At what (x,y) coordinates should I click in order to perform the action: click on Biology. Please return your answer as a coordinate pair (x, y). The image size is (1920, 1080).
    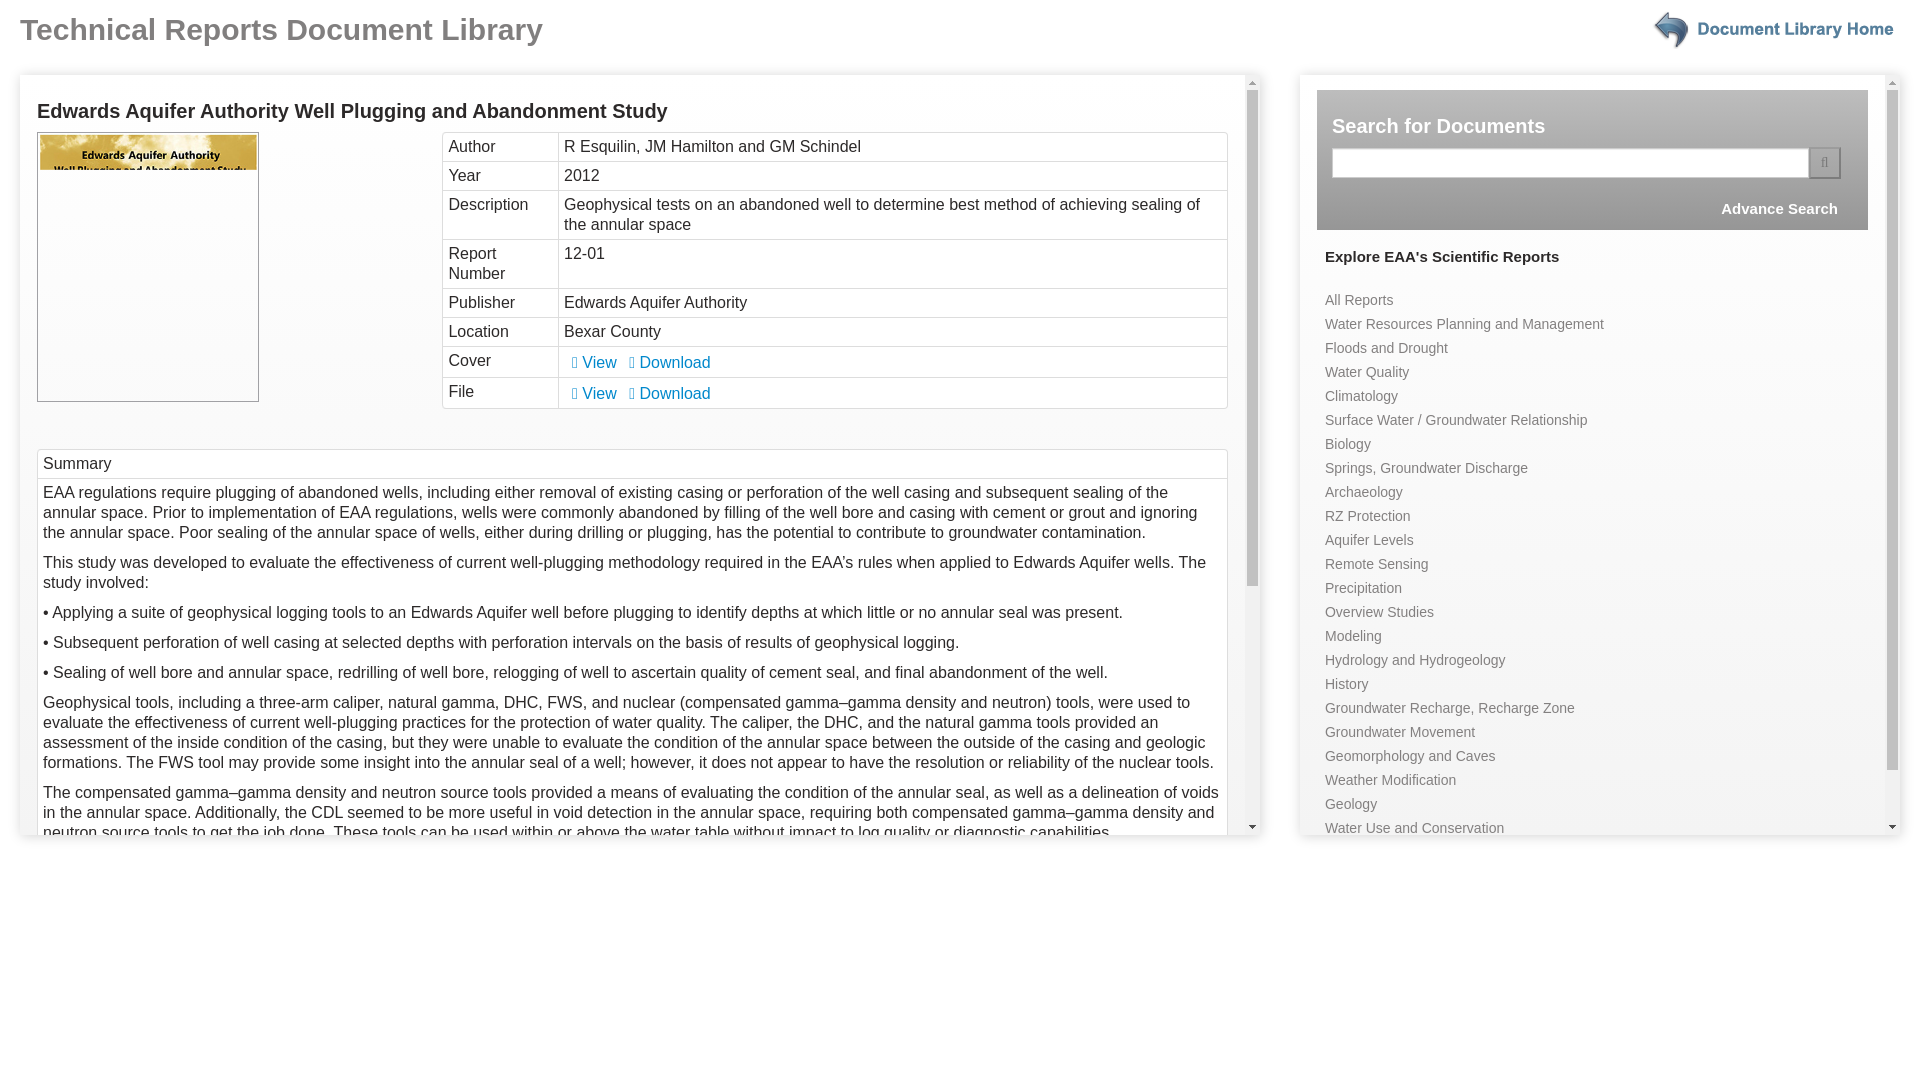
    Looking at the image, I should click on (1347, 444).